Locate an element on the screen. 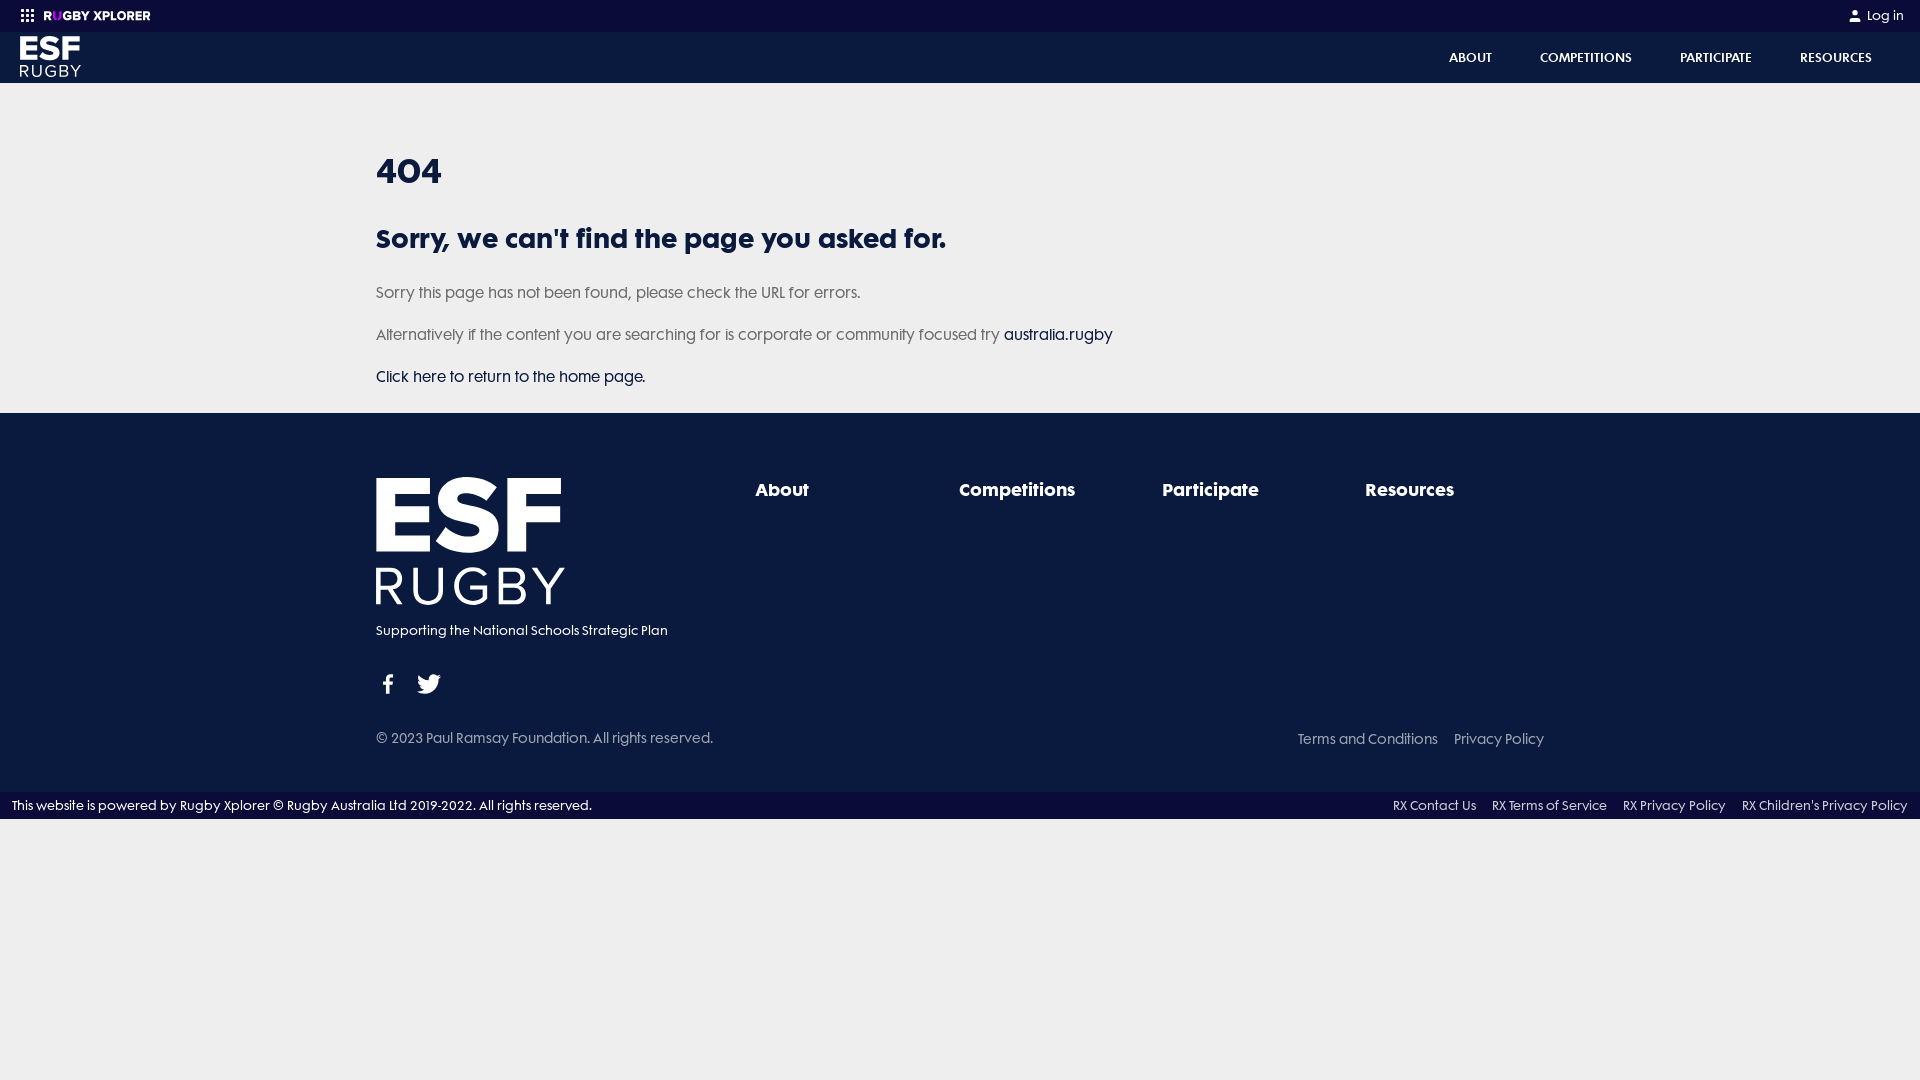 This screenshot has height=1080, width=1920. RESOURCES is located at coordinates (1836, 58).